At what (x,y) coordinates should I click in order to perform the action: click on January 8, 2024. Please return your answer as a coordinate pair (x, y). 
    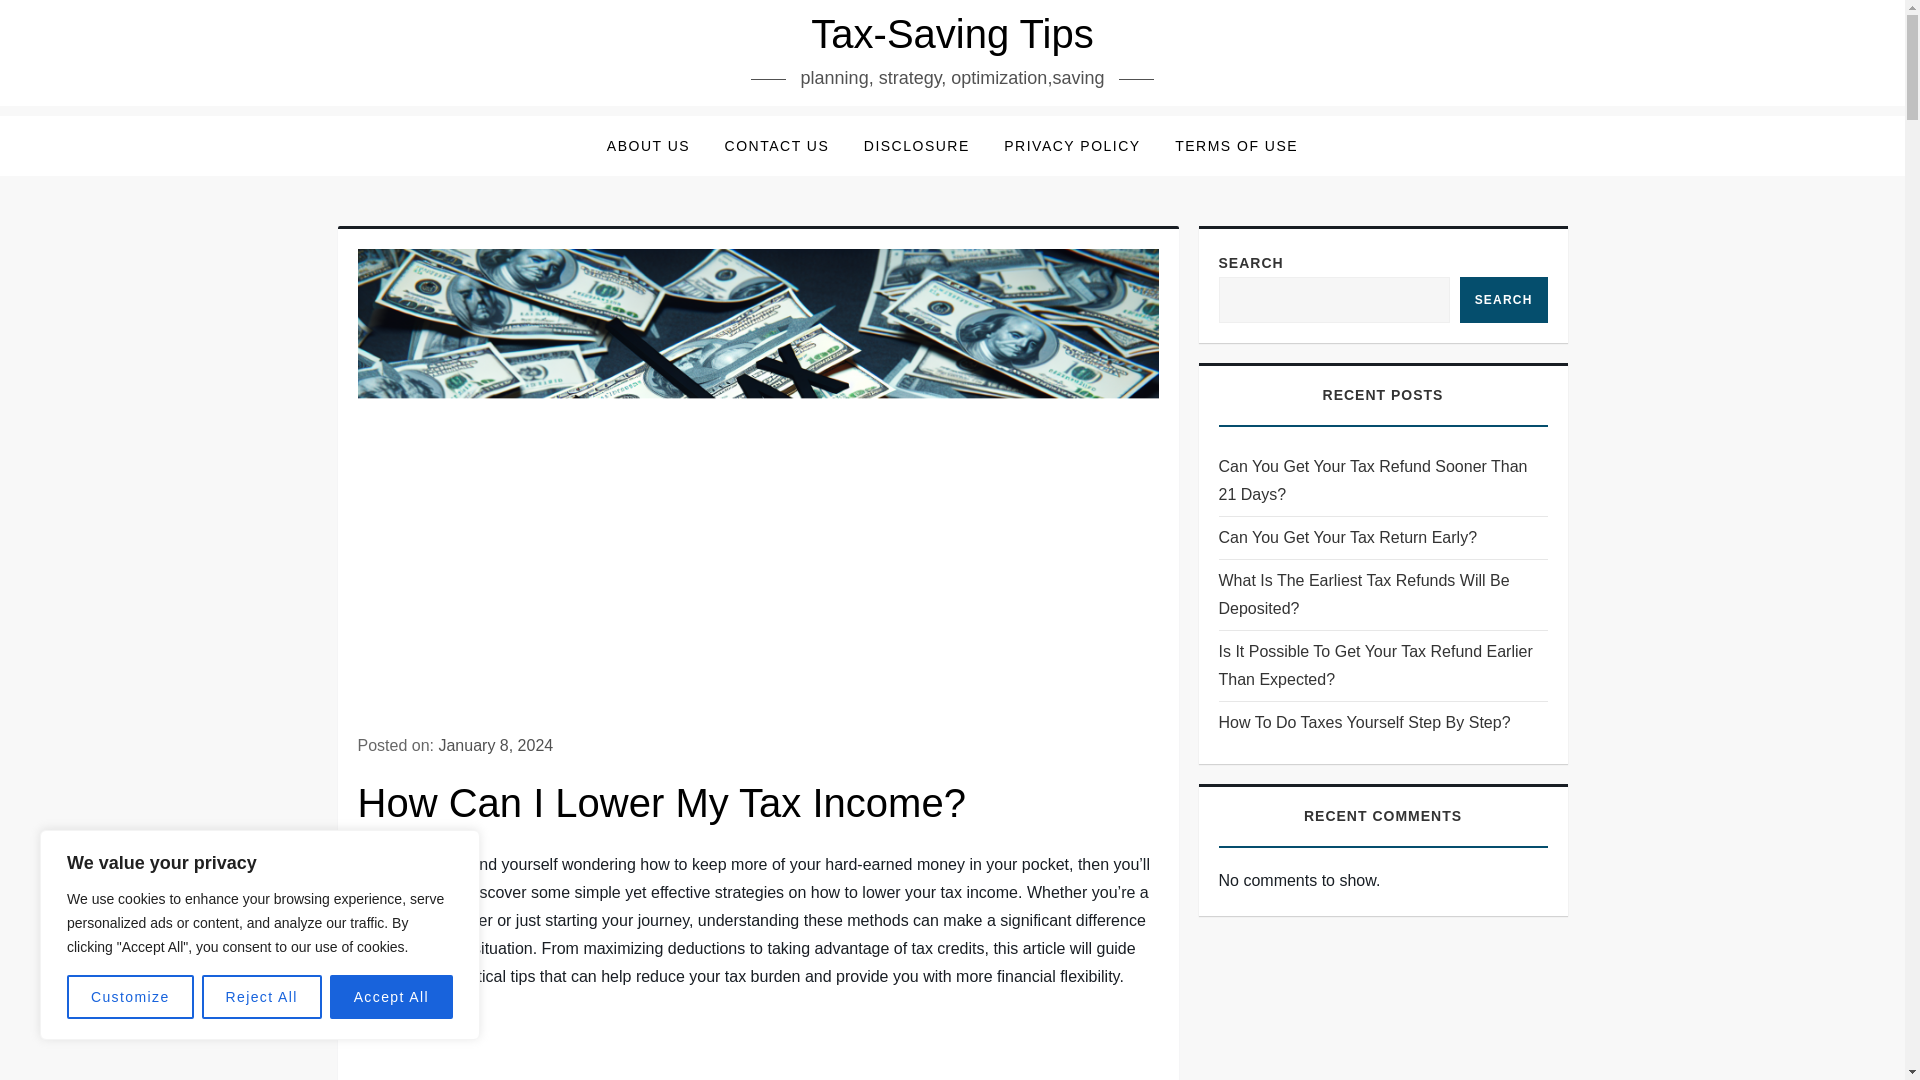
    Looking at the image, I should click on (494, 744).